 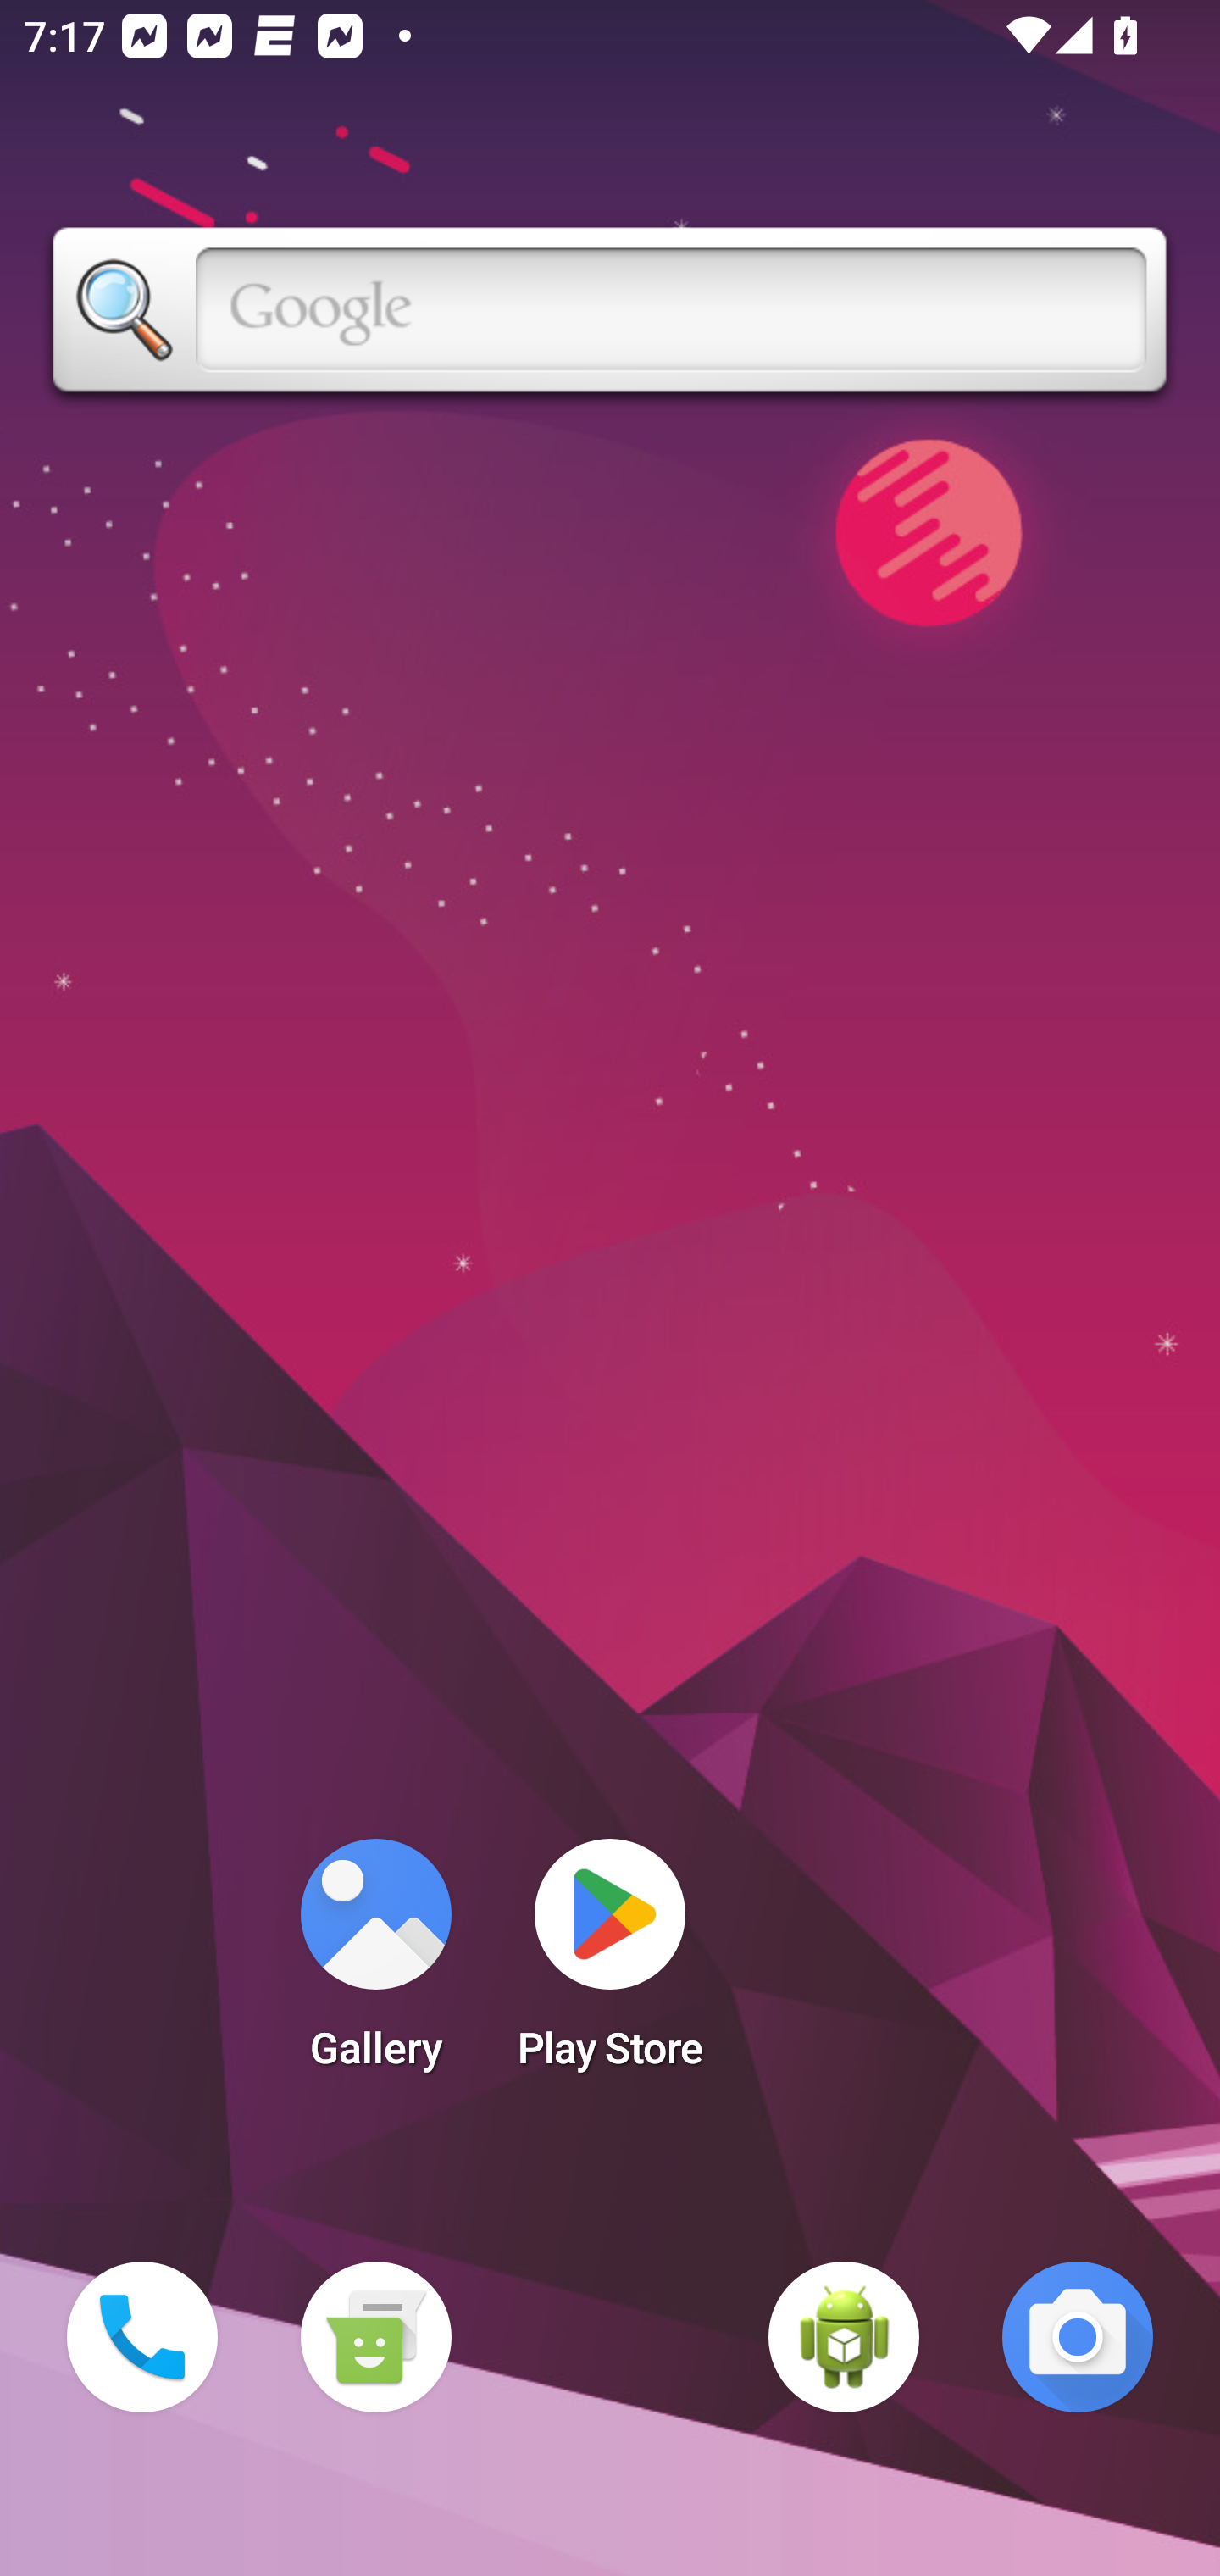 I want to click on Phone, so click(x=142, y=2337).